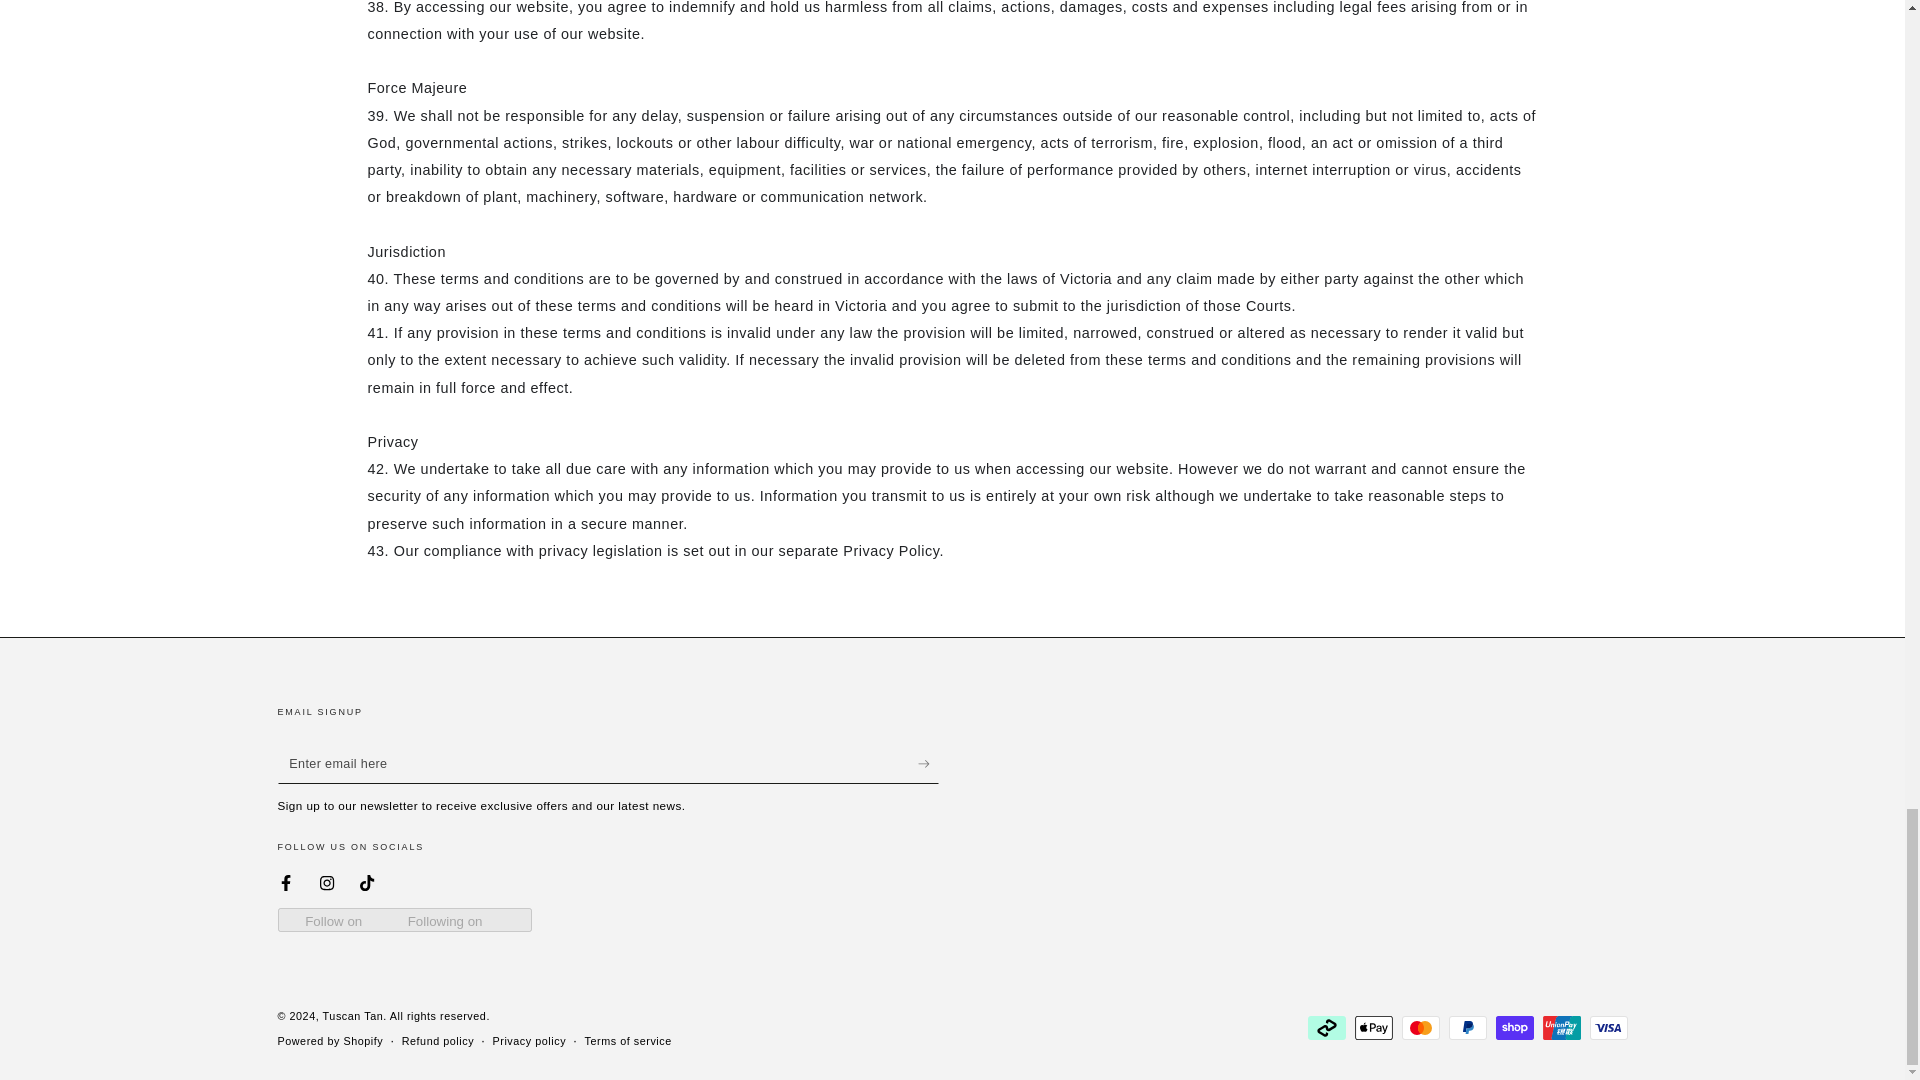  I want to click on Instagram, so click(327, 882).